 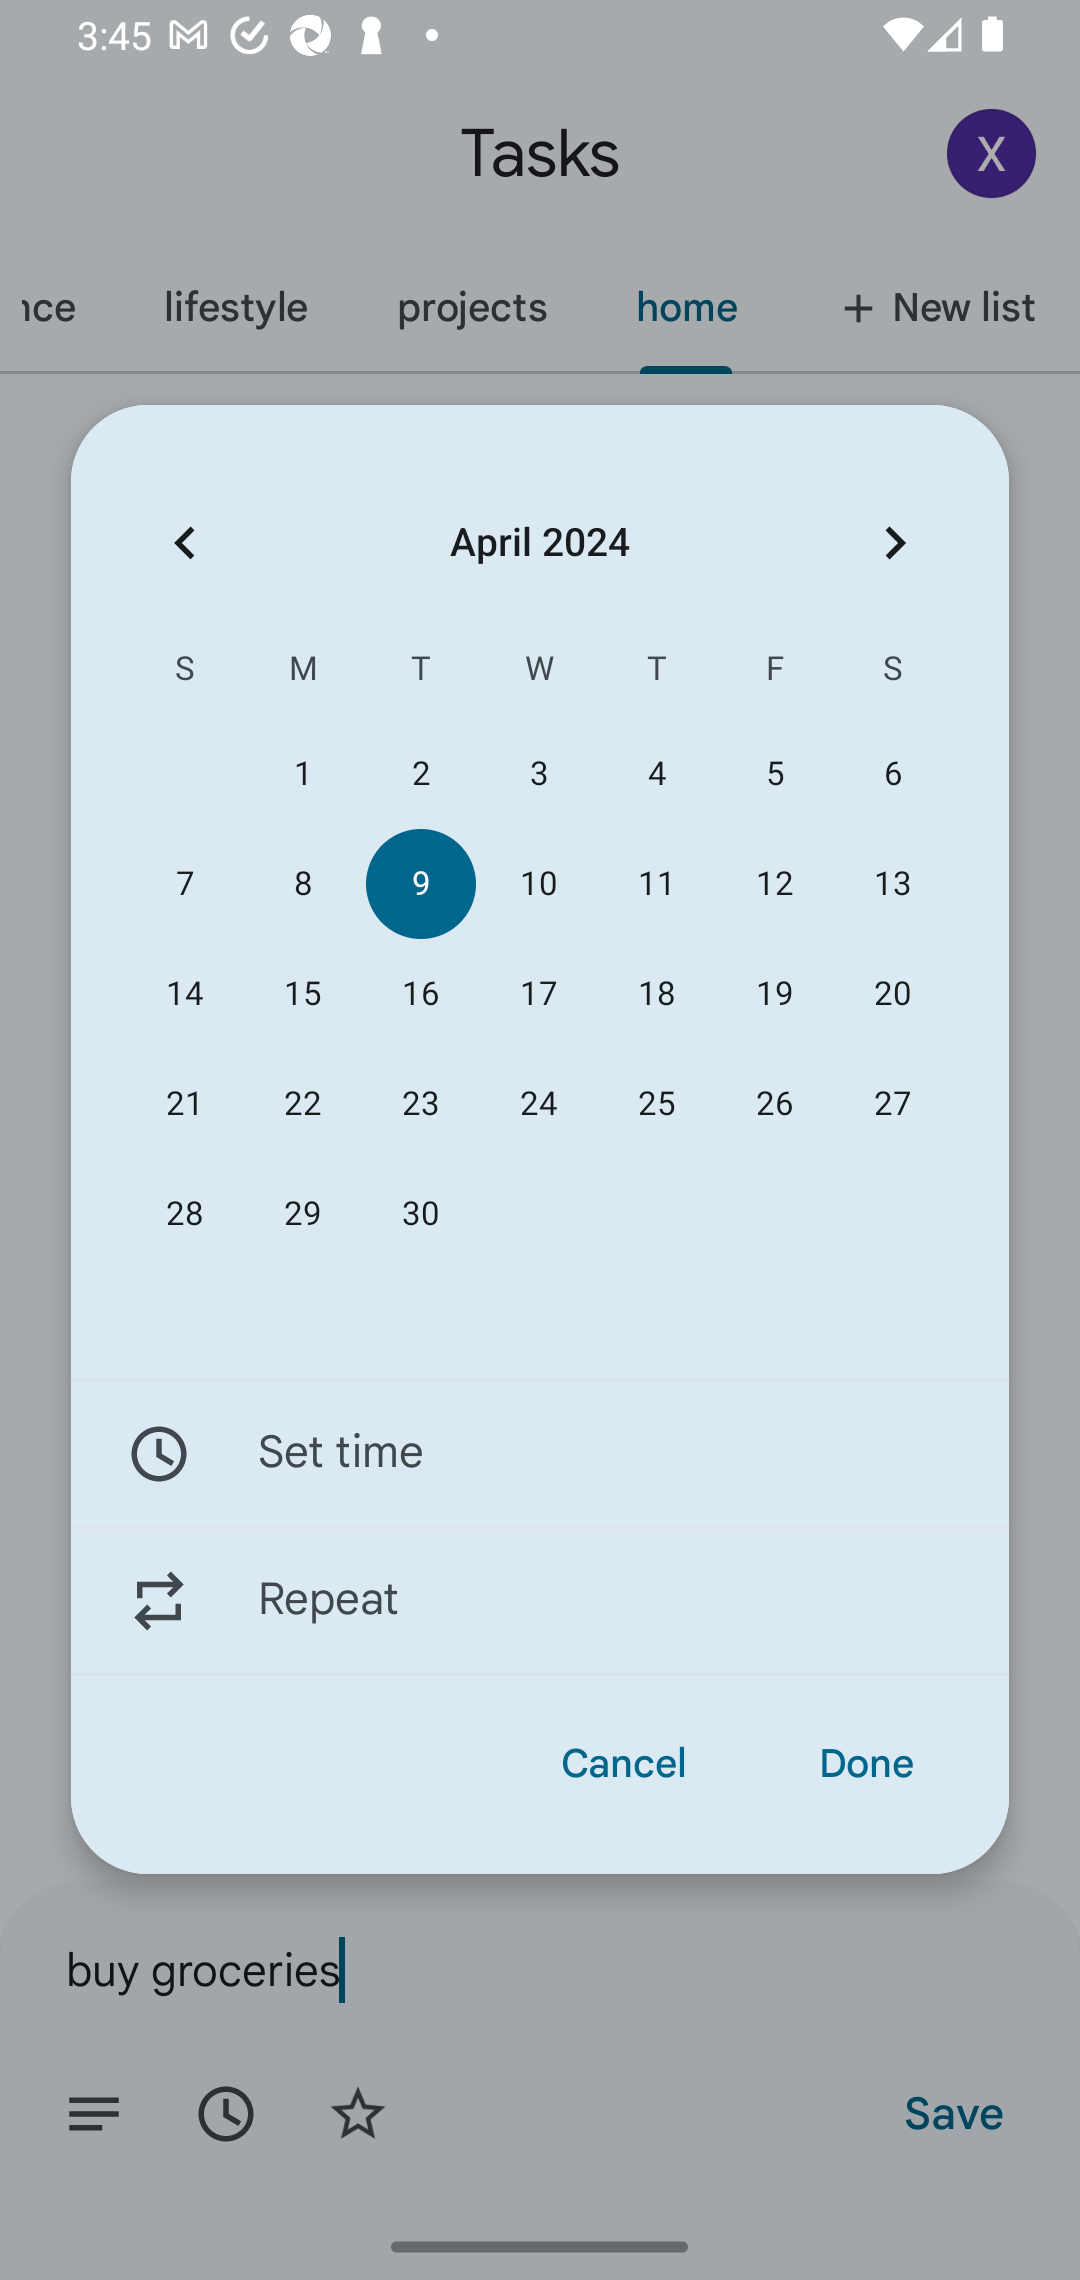 What do you see at coordinates (540, 1601) in the screenshot?
I see `Repeat` at bounding box center [540, 1601].